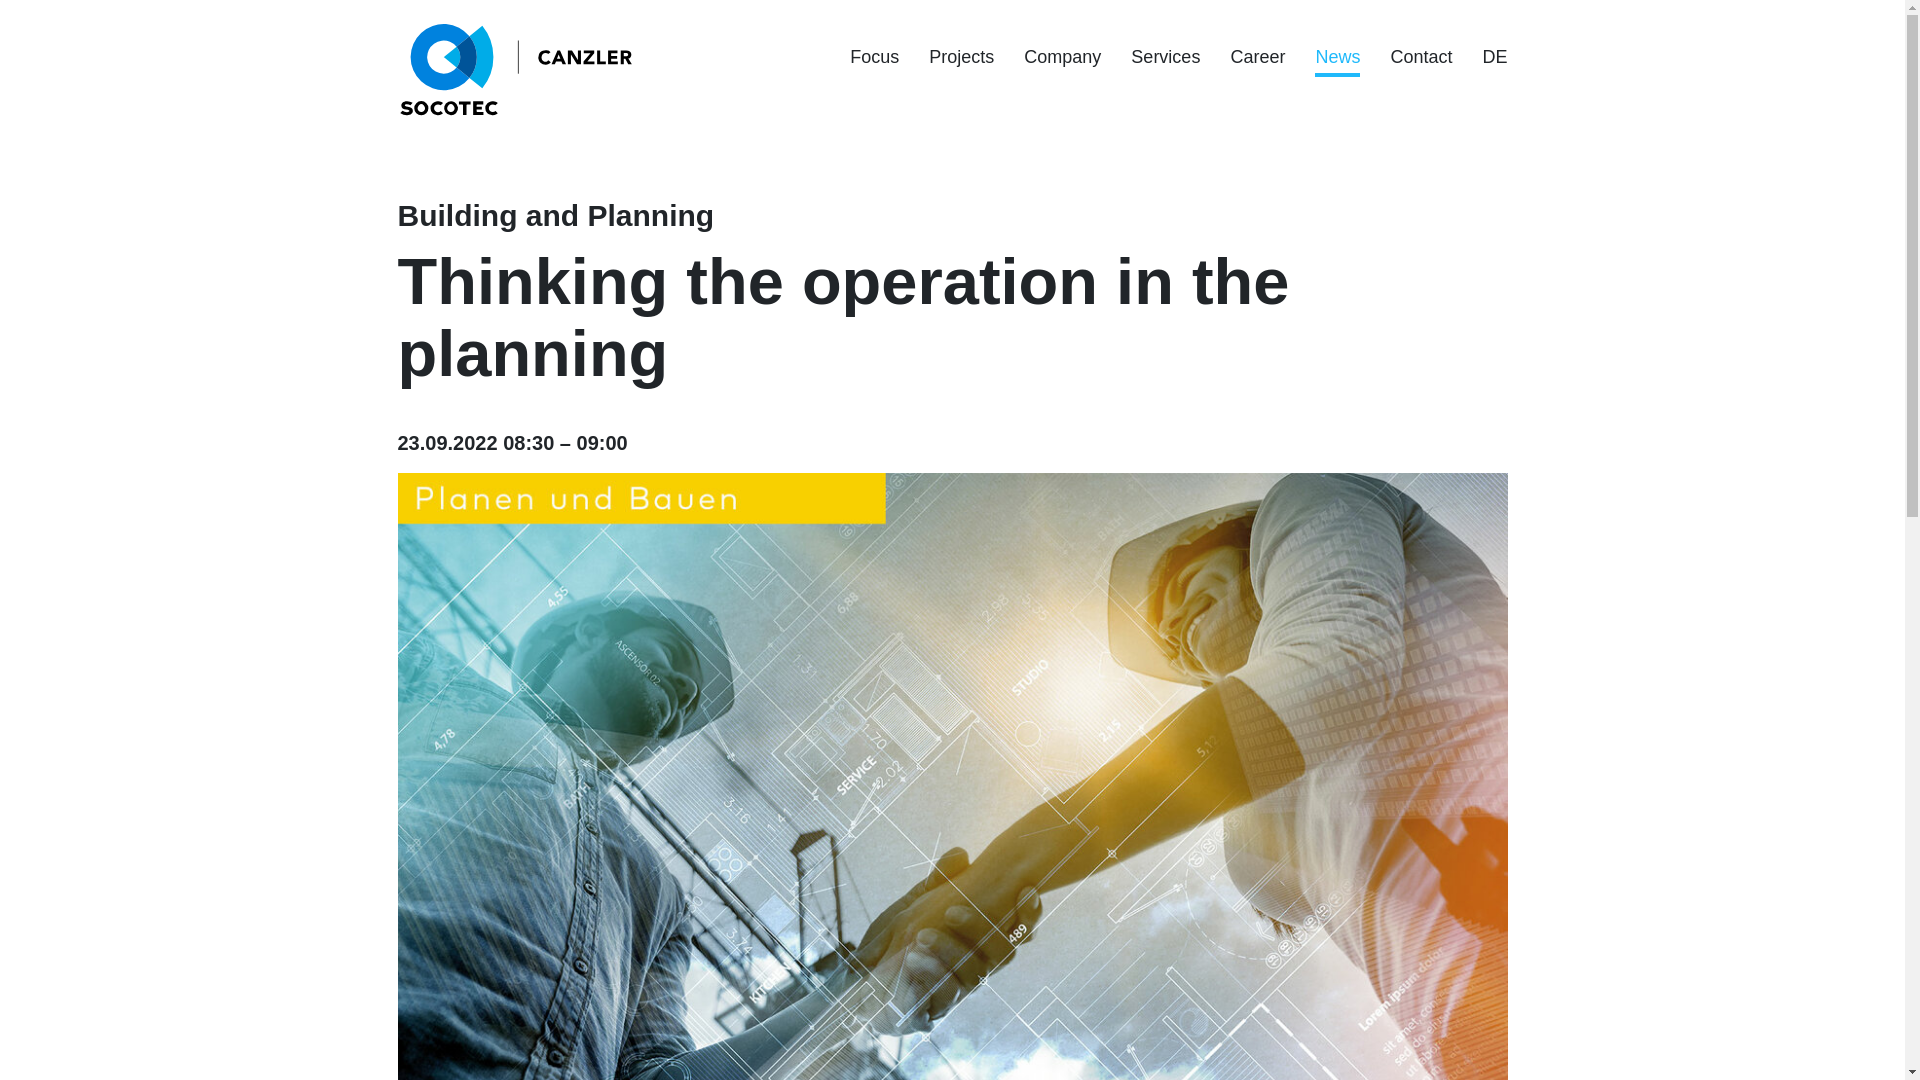  Describe the element at coordinates (874, 56) in the screenshot. I see `Focus` at that location.